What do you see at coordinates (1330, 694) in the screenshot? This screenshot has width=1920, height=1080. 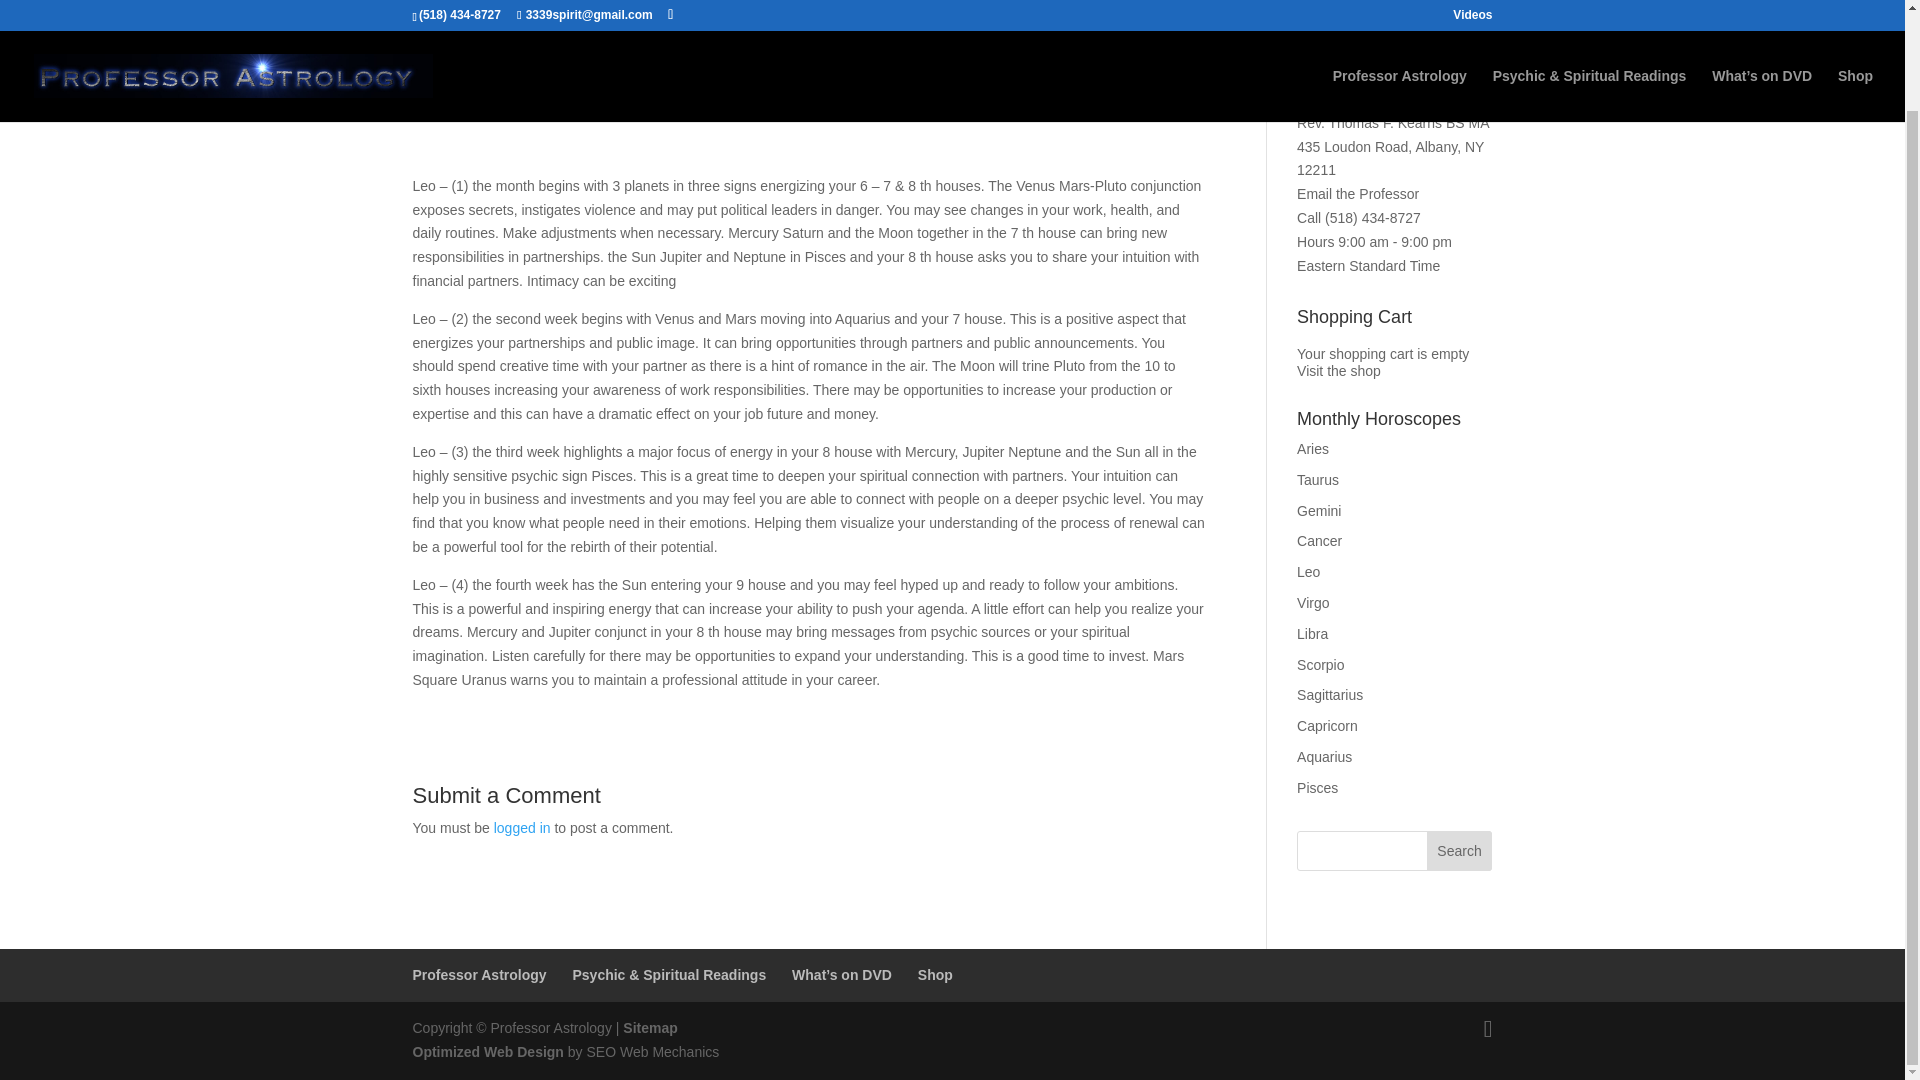 I see `Sagittarius` at bounding box center [1330, 694].